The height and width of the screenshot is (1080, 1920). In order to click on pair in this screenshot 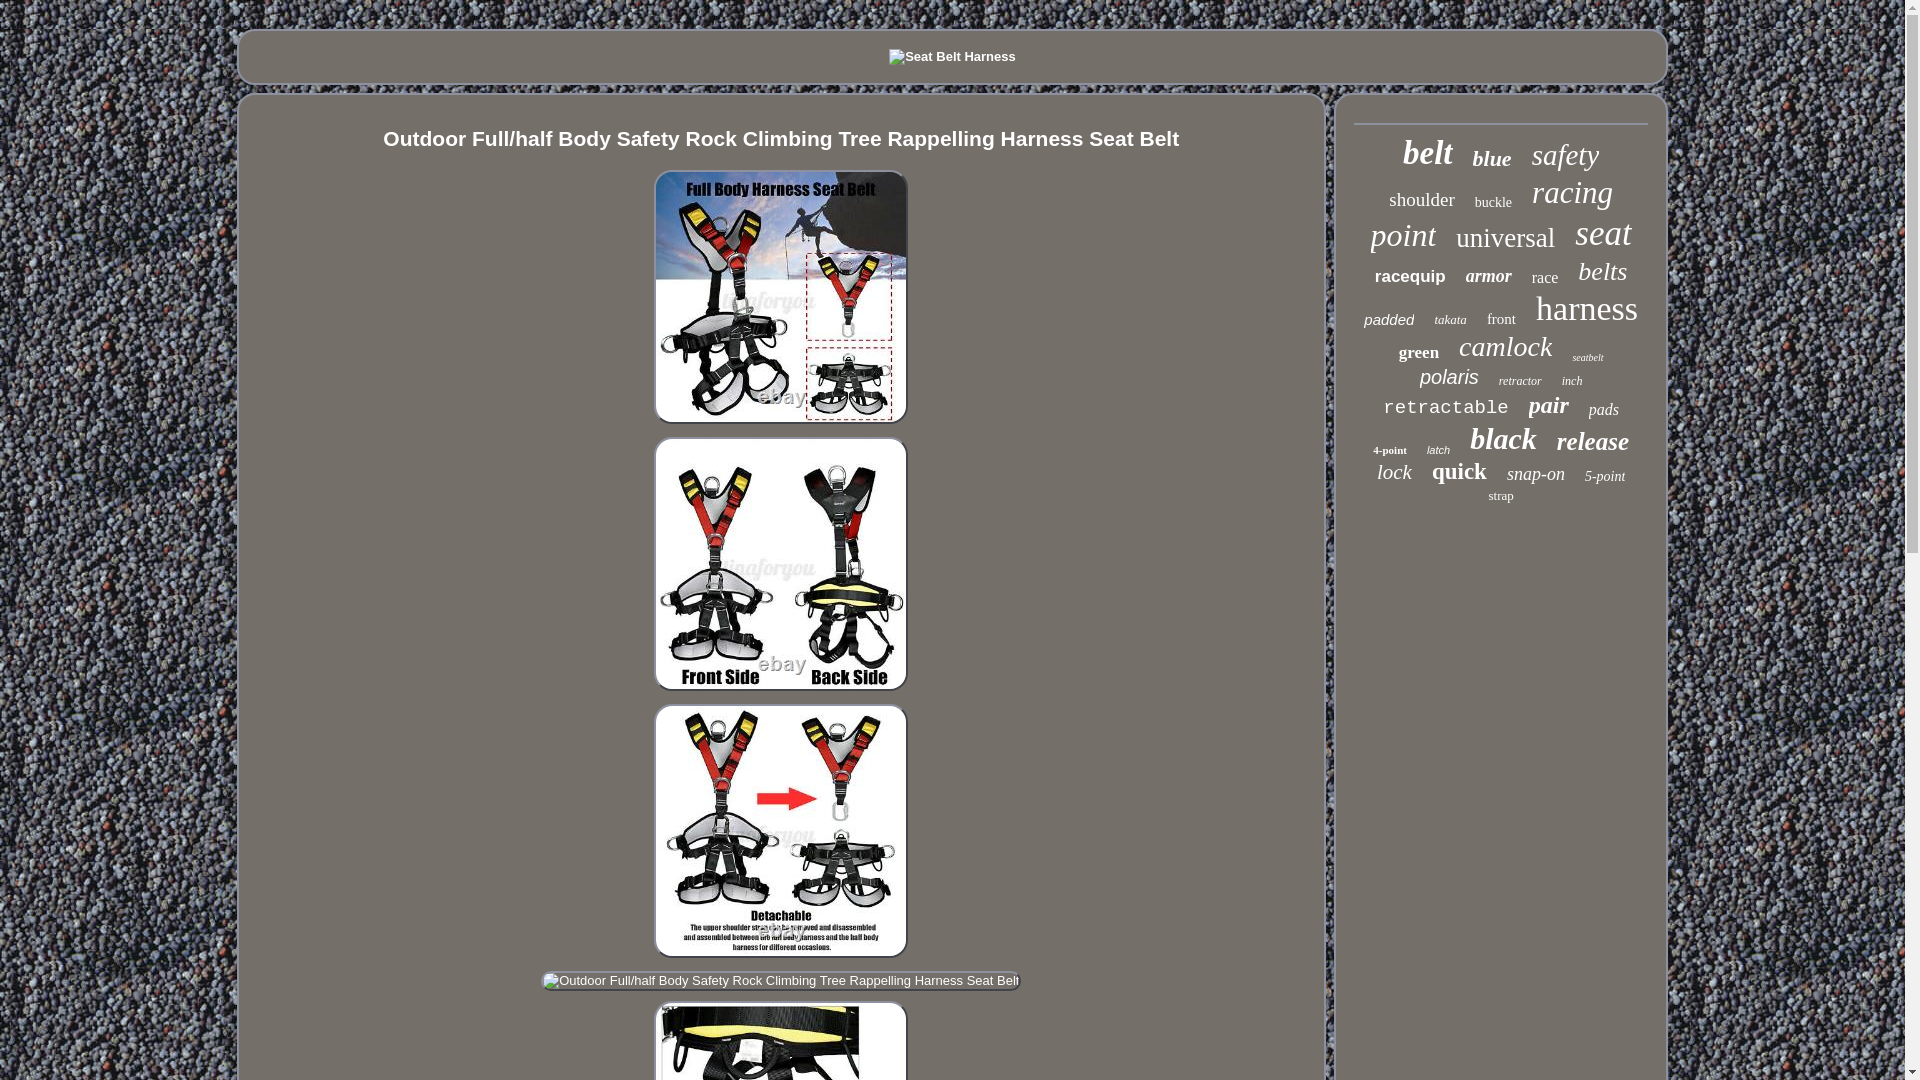, I will do `click(1548, 406)`.